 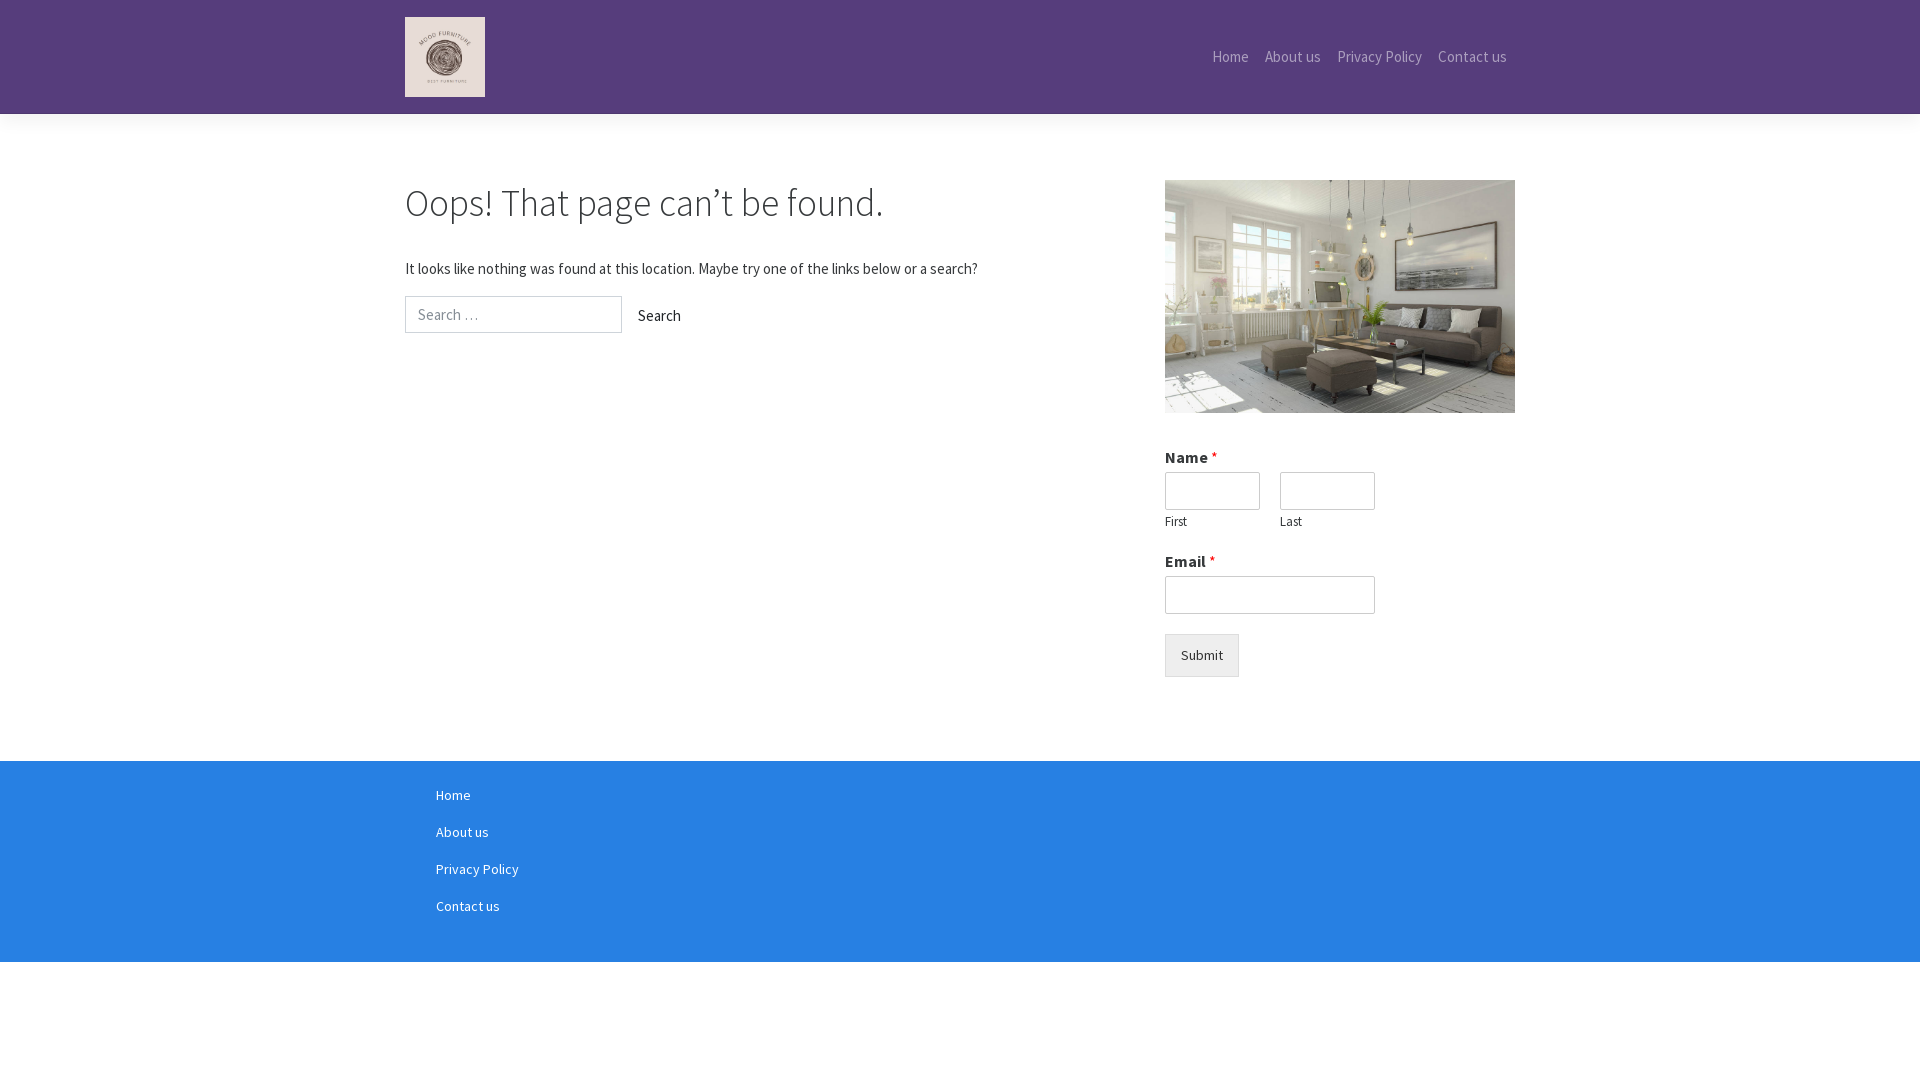 What do you see at coordinates (590, 906) in the screenshot?
I see `Contact us` at bounding box center [590, 906].